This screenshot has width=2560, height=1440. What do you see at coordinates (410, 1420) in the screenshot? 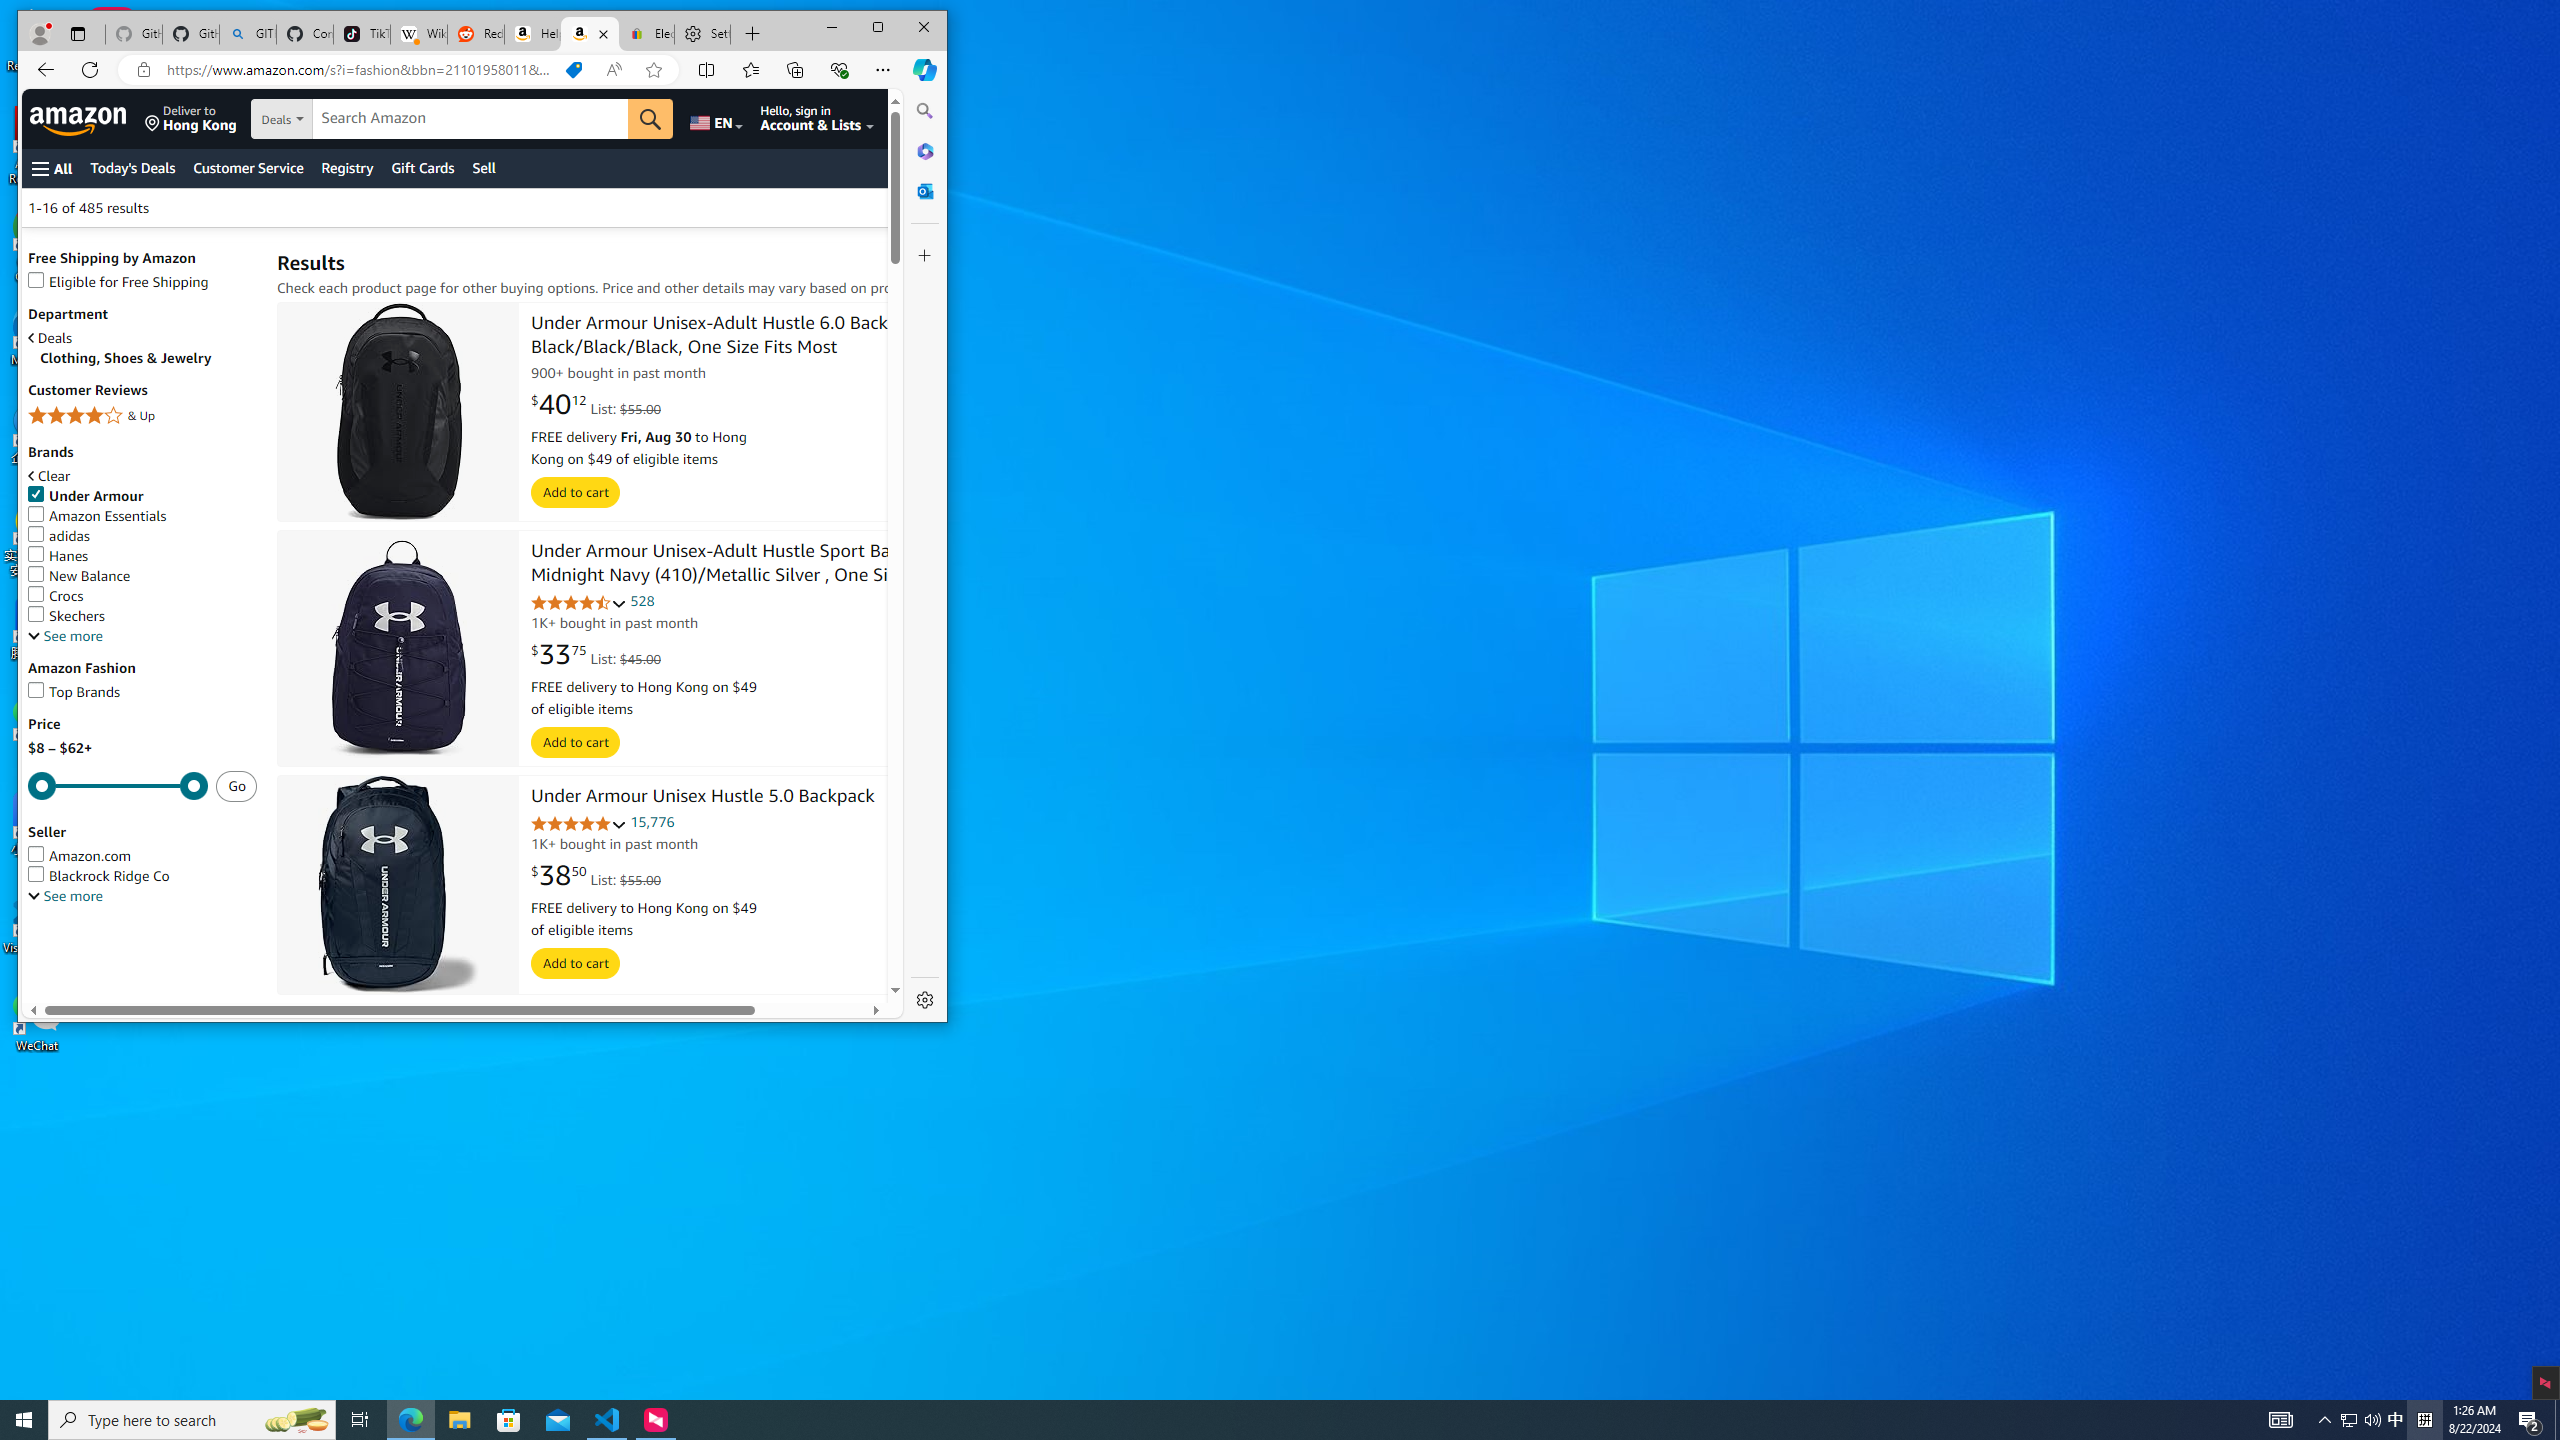
I see `Microsoft Edge - 1 running window` at bounding box center [410, 1420].